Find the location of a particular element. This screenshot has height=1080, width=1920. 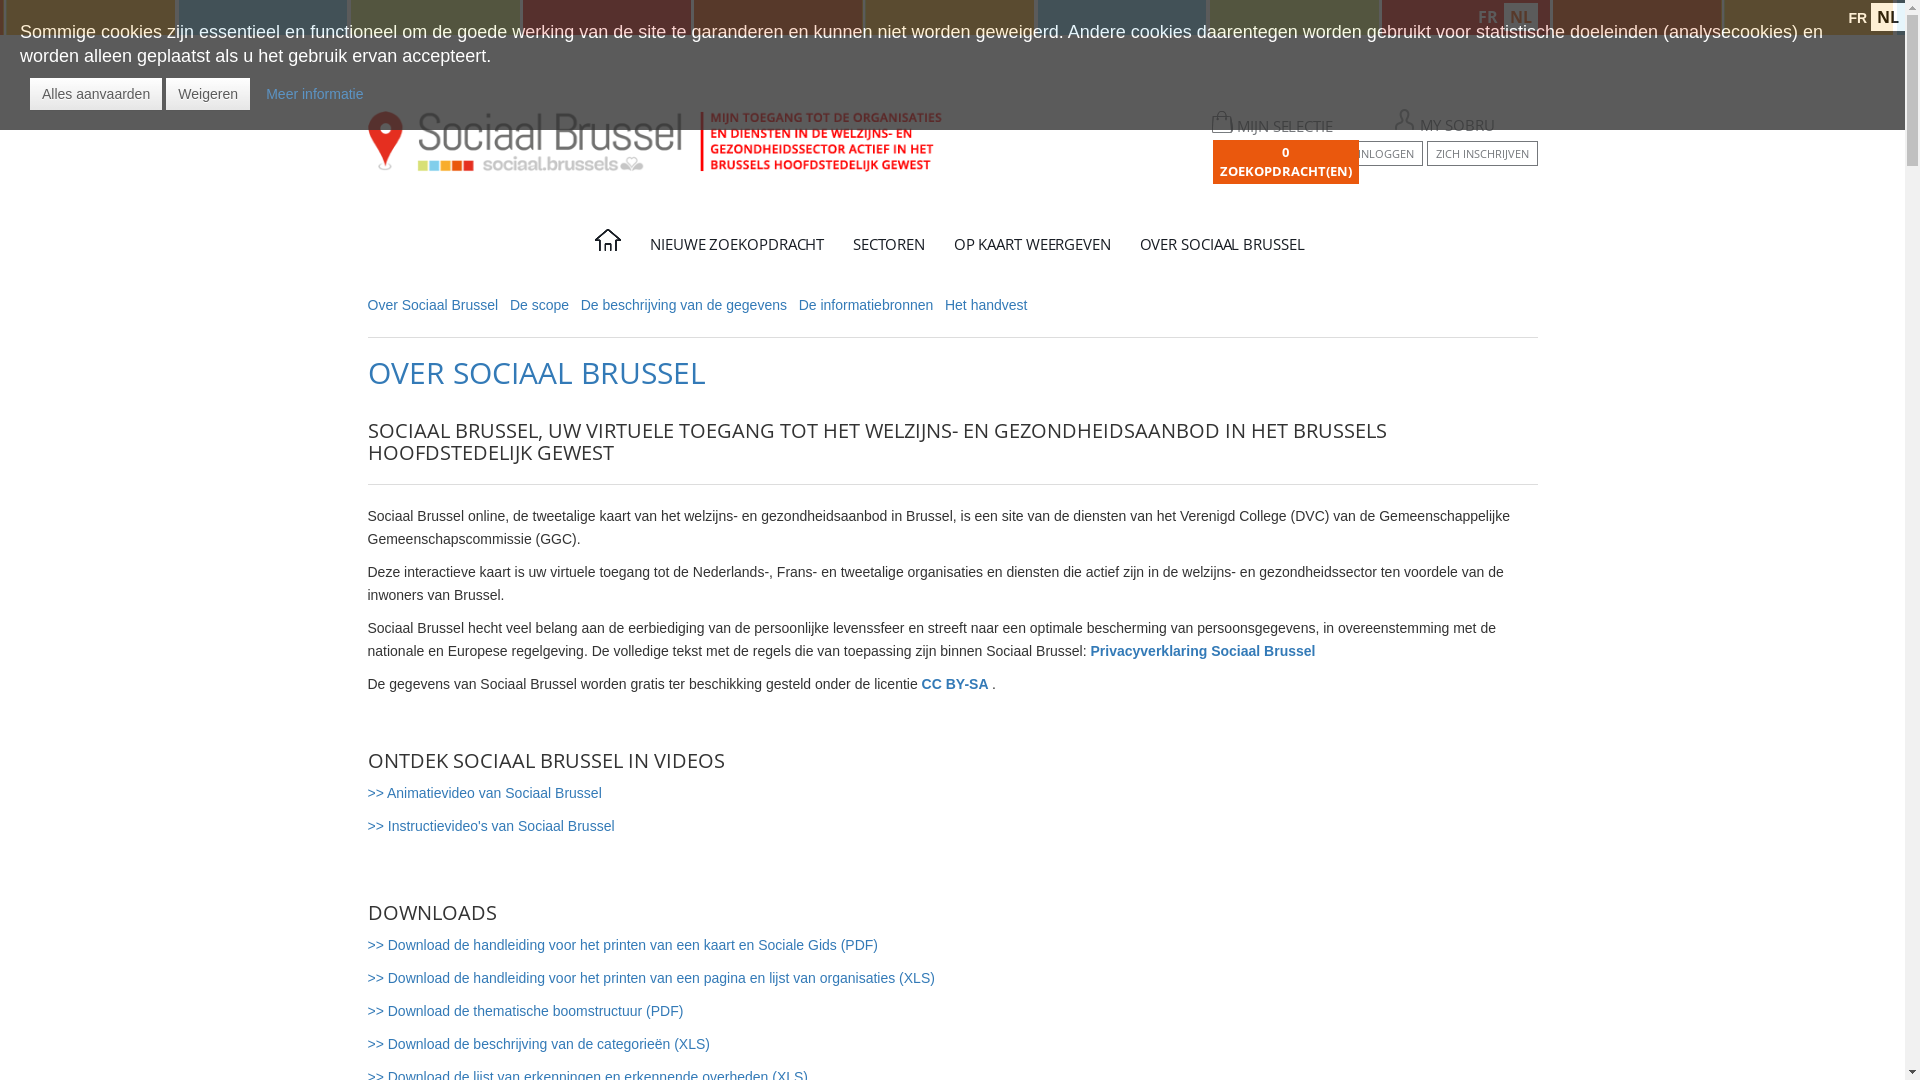

SECTOREN is located at coordinates (892, 250).